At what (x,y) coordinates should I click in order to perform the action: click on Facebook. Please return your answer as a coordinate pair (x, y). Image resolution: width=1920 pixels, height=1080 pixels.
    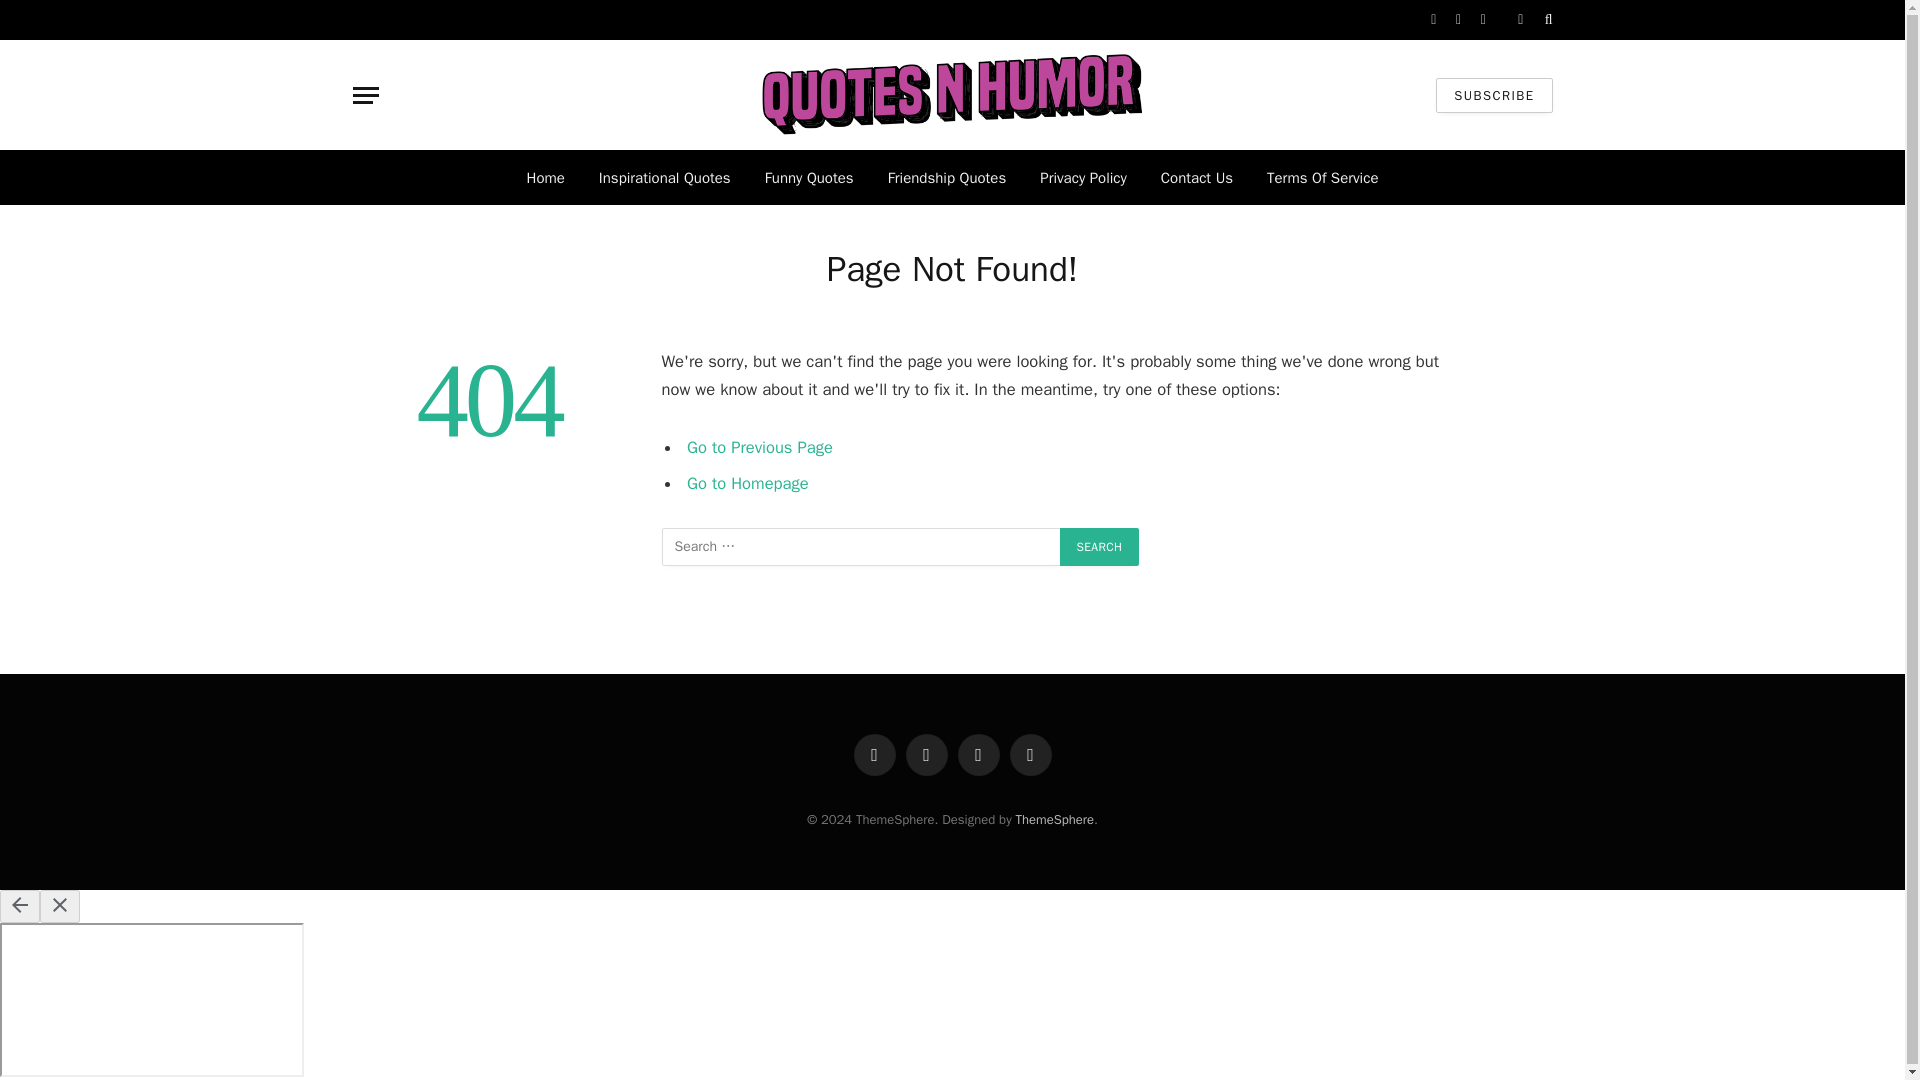
    Looking at the image, I should click on (875, 755).